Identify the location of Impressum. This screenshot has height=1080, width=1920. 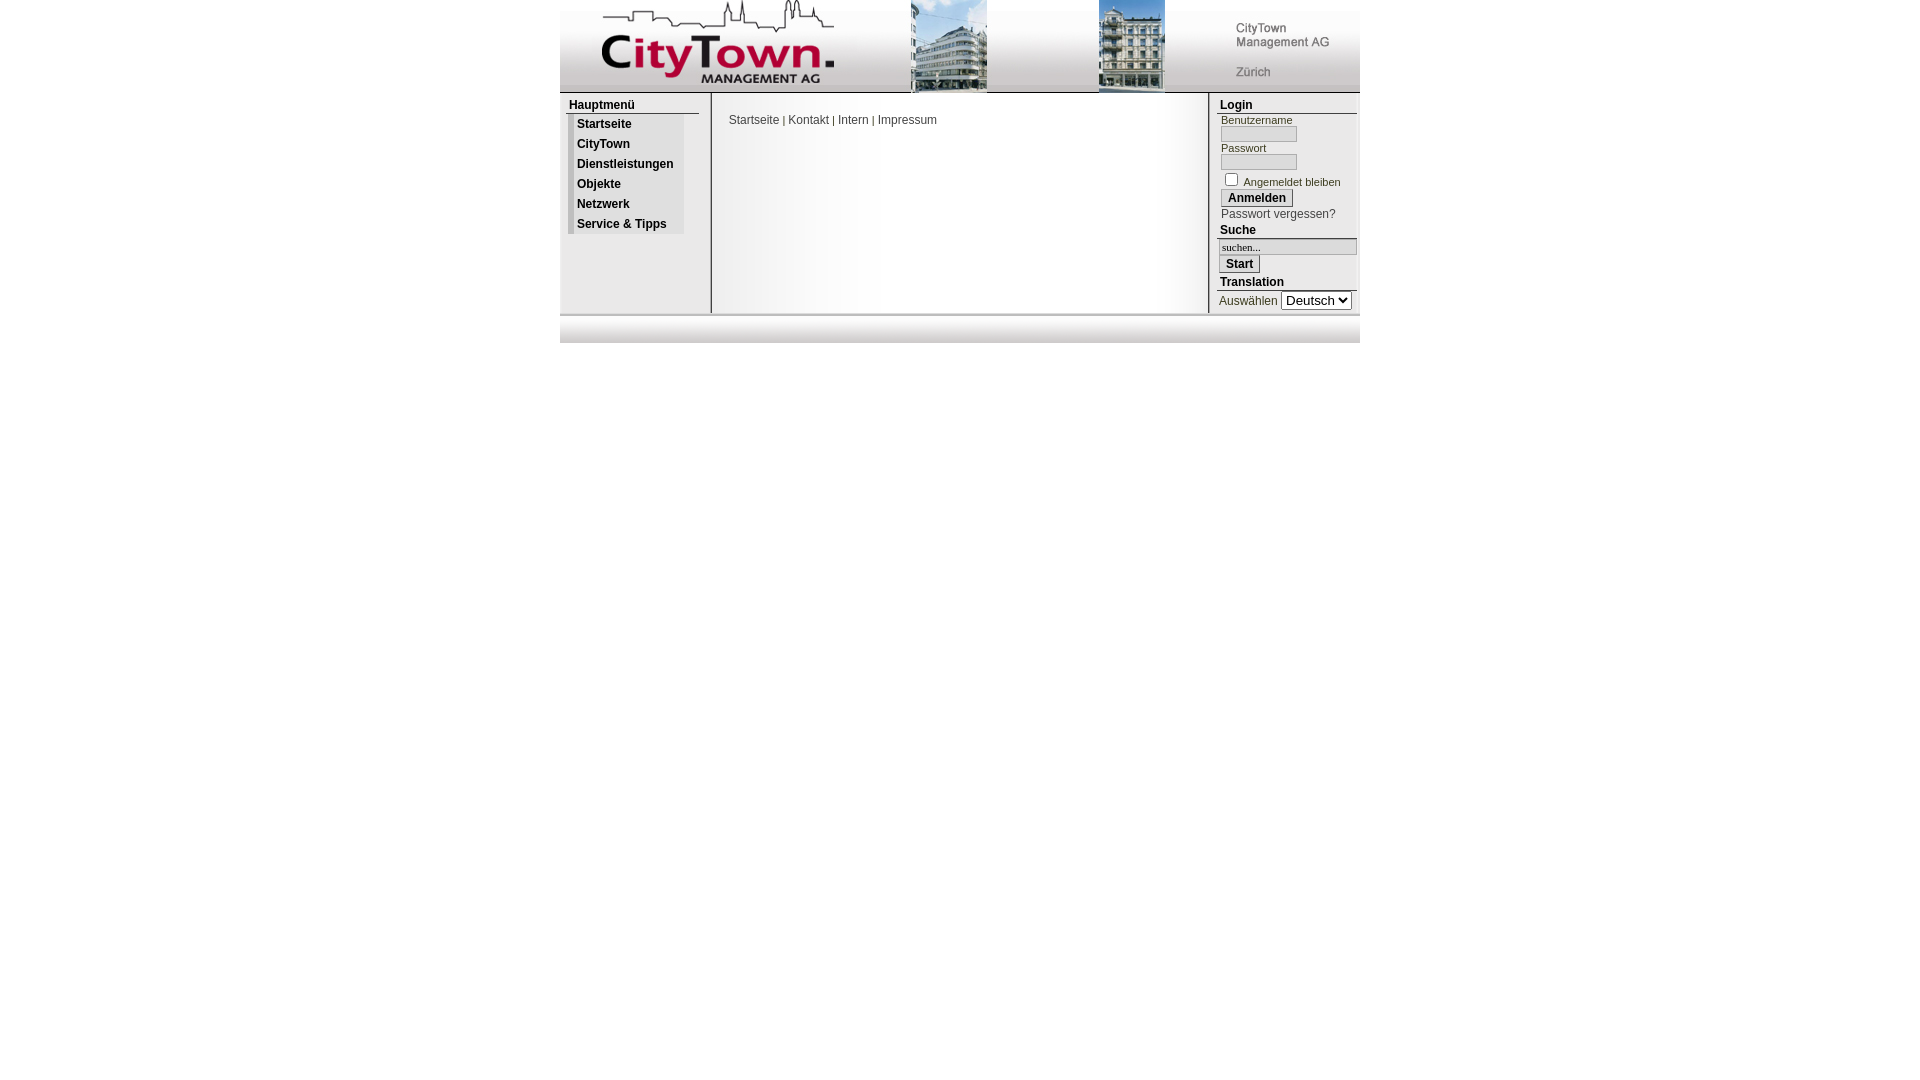
(908, 120).